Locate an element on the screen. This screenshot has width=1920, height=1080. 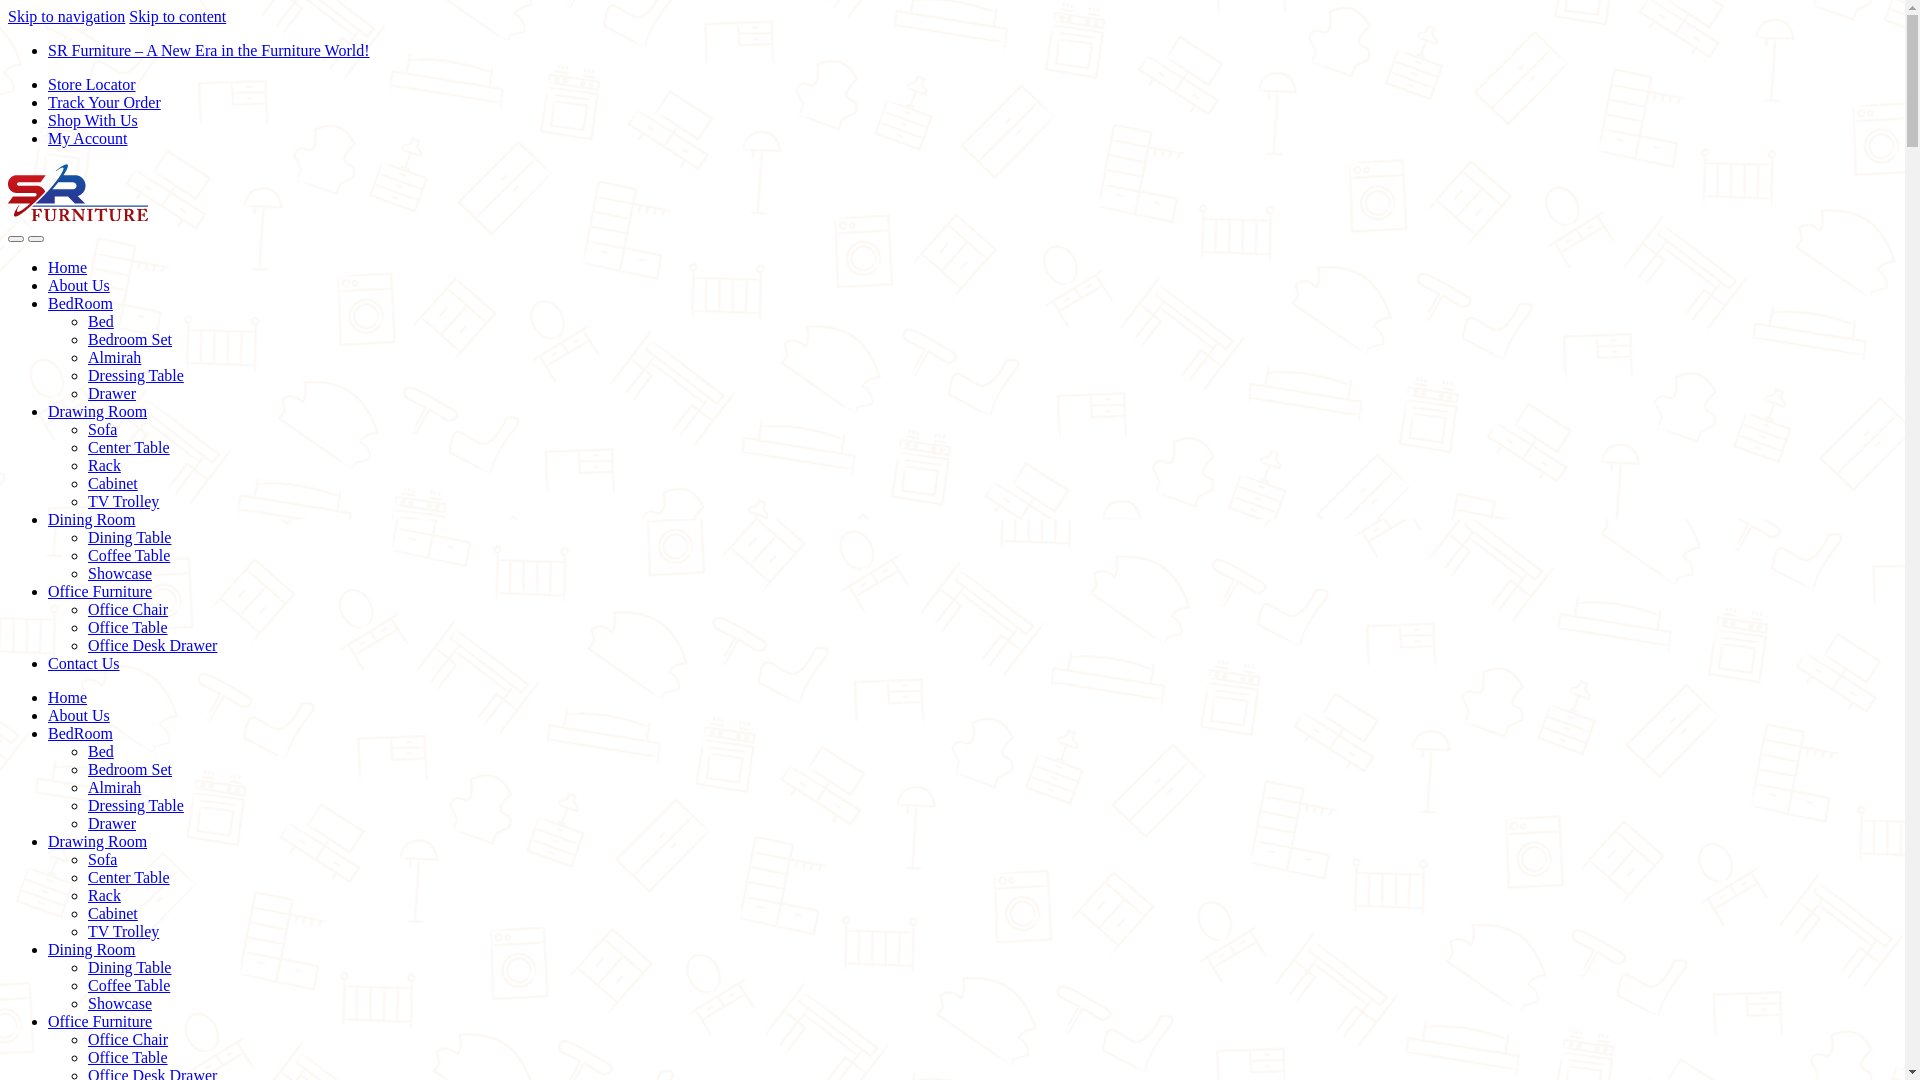
Sofa is located at coordinates (102, 430).